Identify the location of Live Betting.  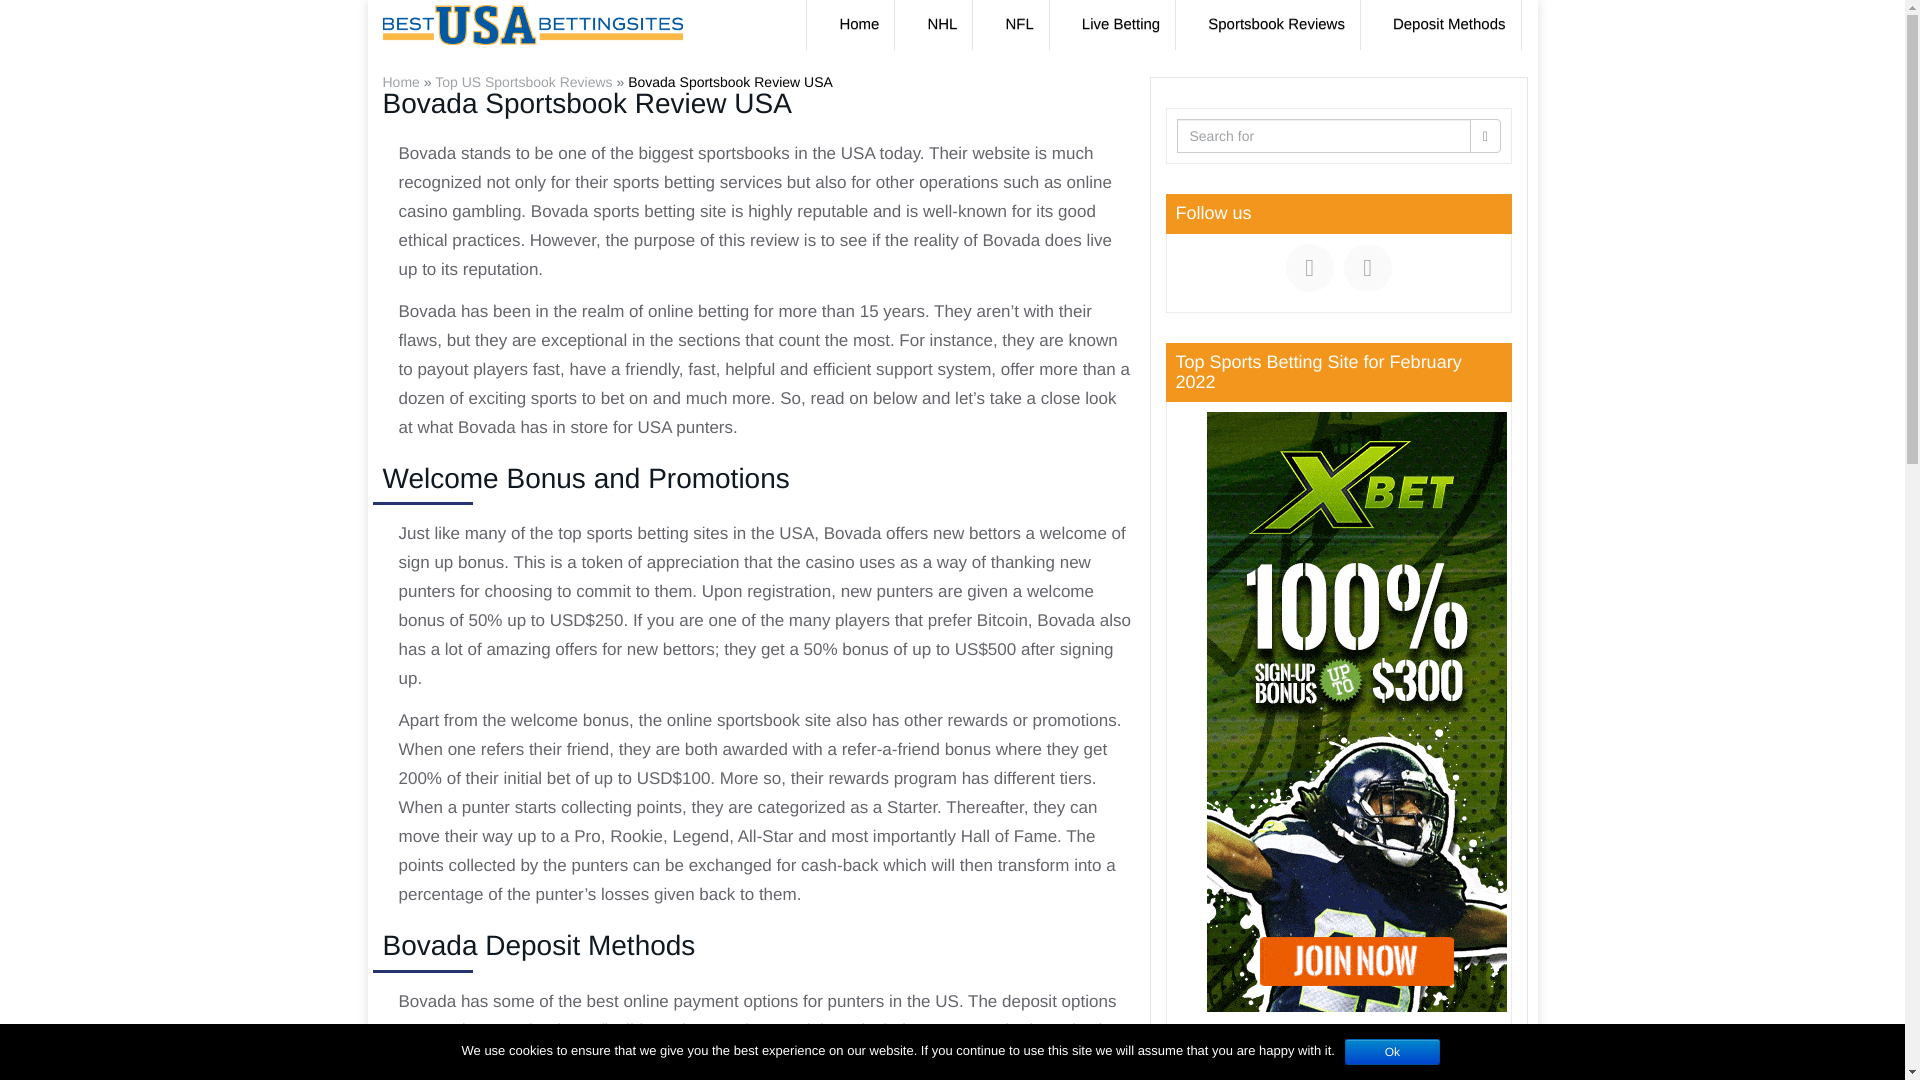
(1121, 24).